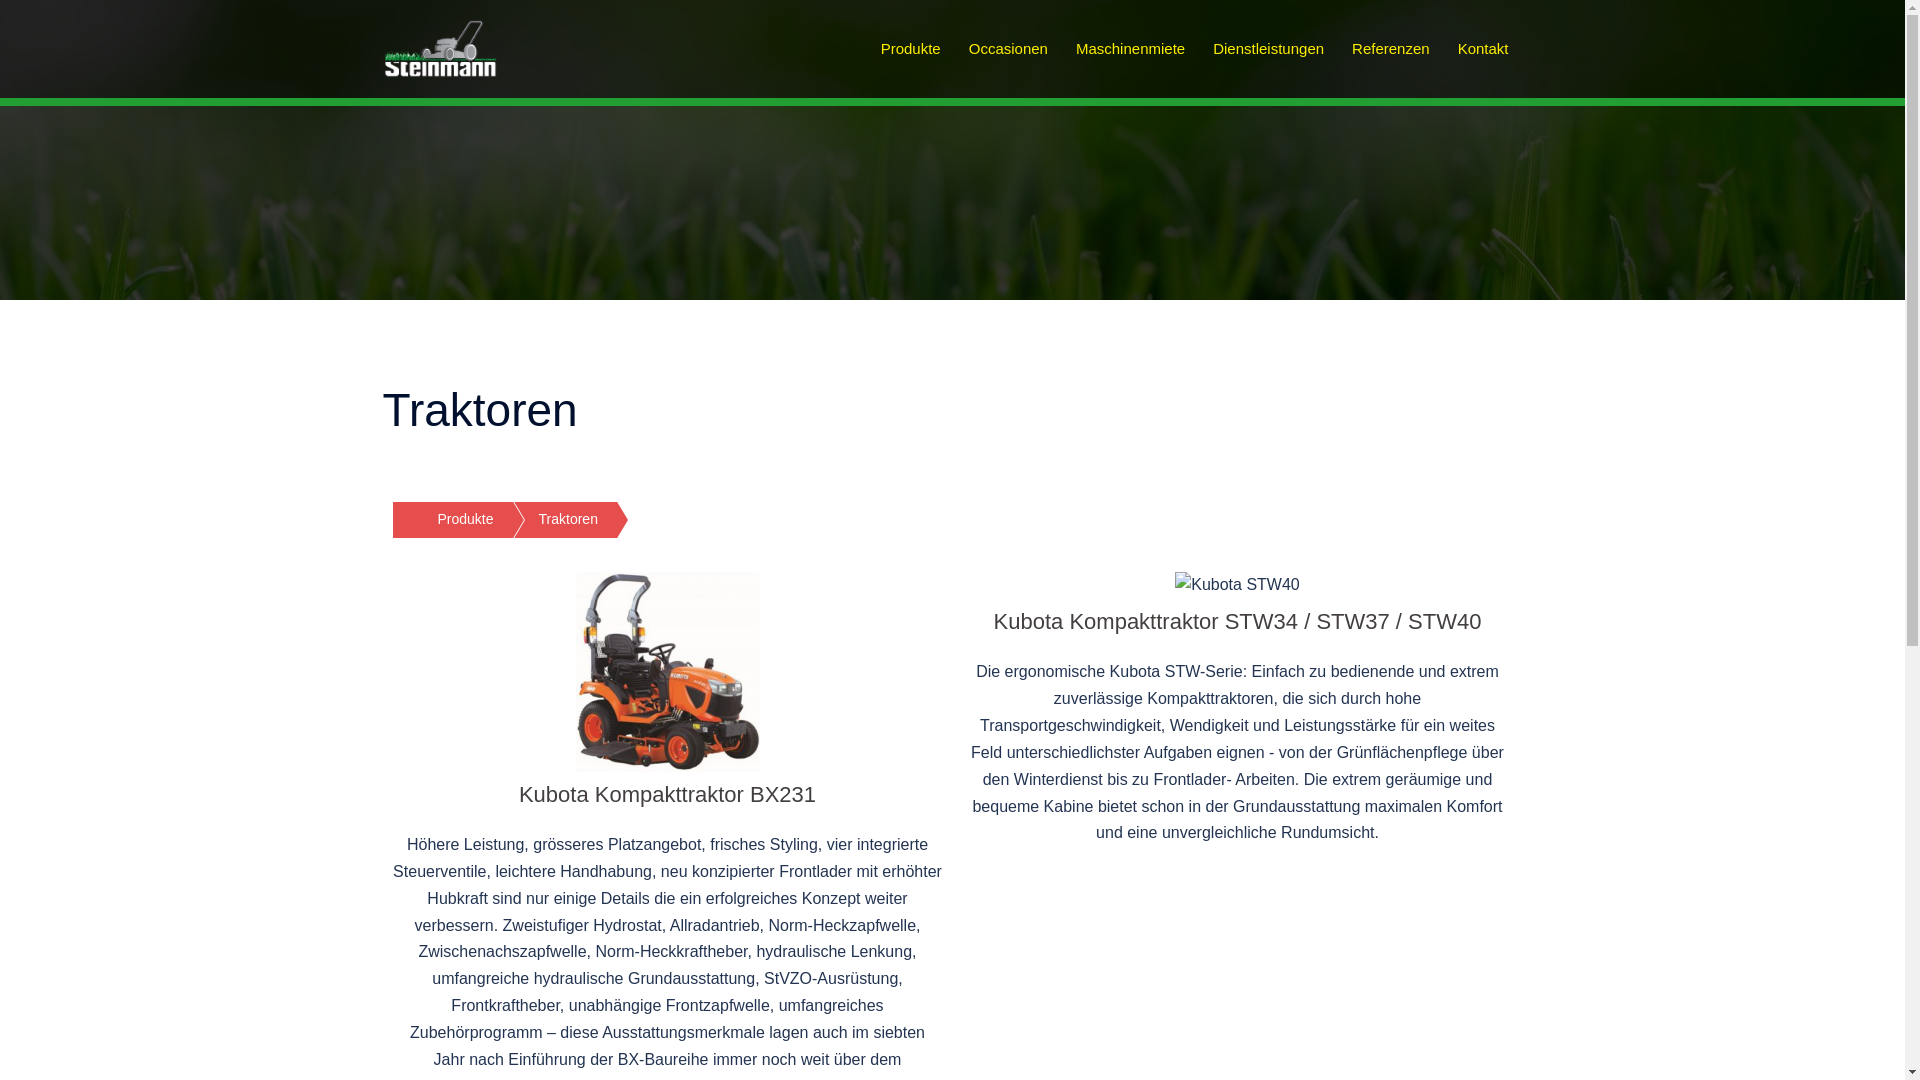 The height and width of the screenshot is (1080, 1920). I want to click on Kontakt, so click(1484, 48).